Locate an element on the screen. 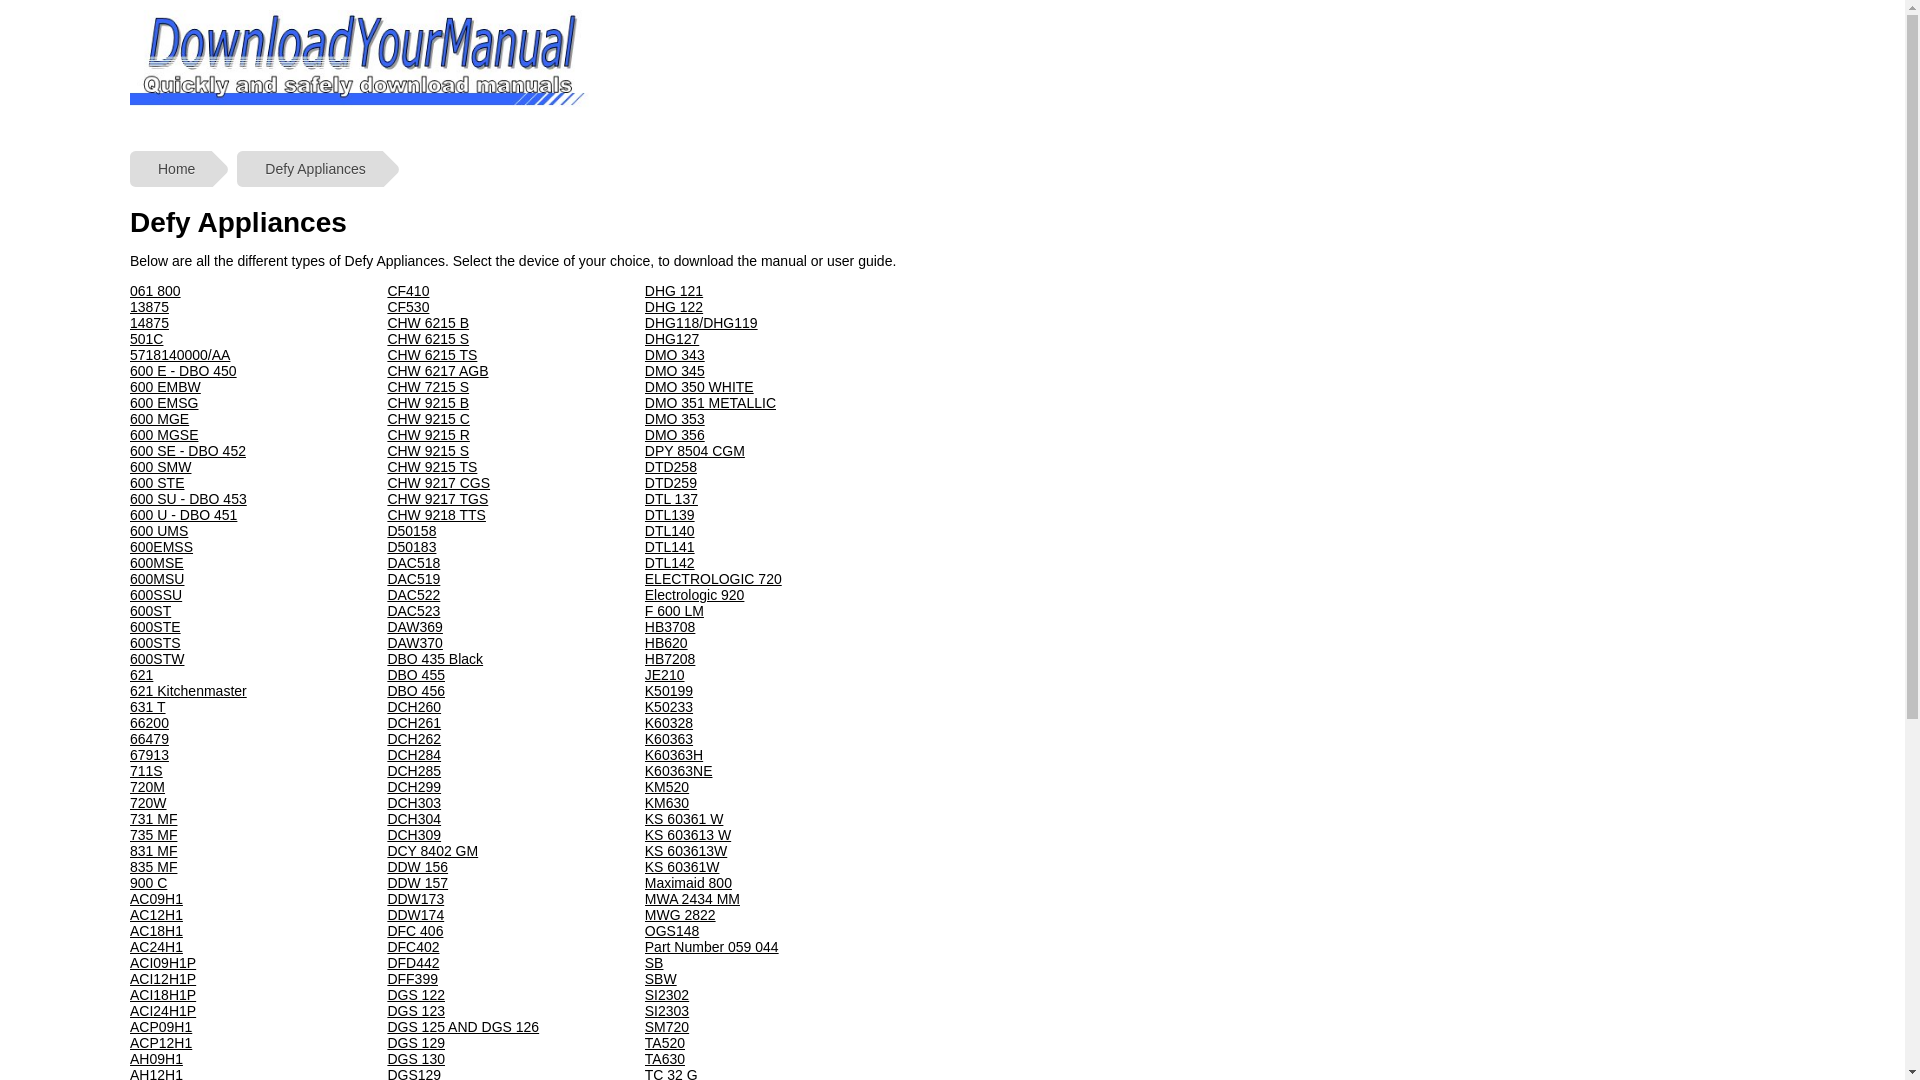 Image resolution: width=1920 pixels, height=1080 pixels. Home is located at coordinates (170, 168).